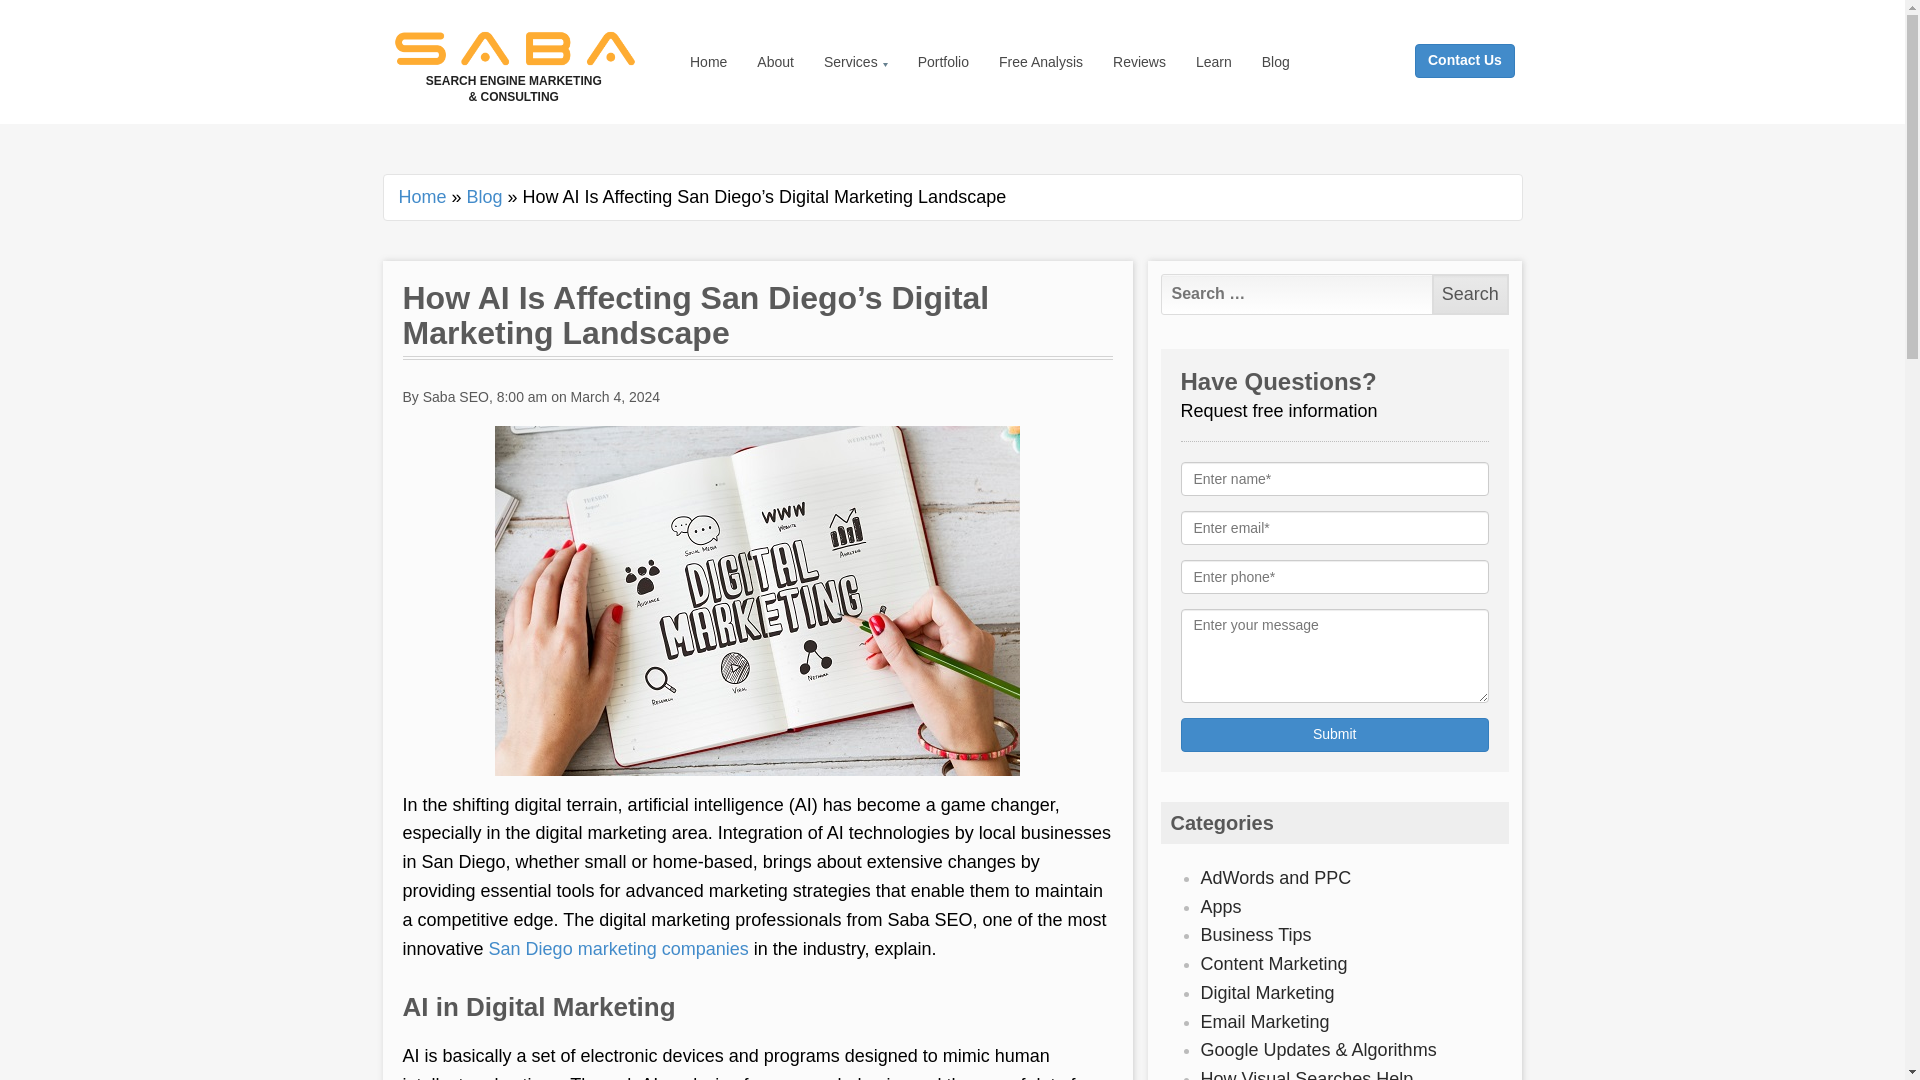 The height and width of the screenshot is (1080, 1920). Describe the element at coordinates (1484, 38) in the screenshot. I see `Contact Us` at that location.